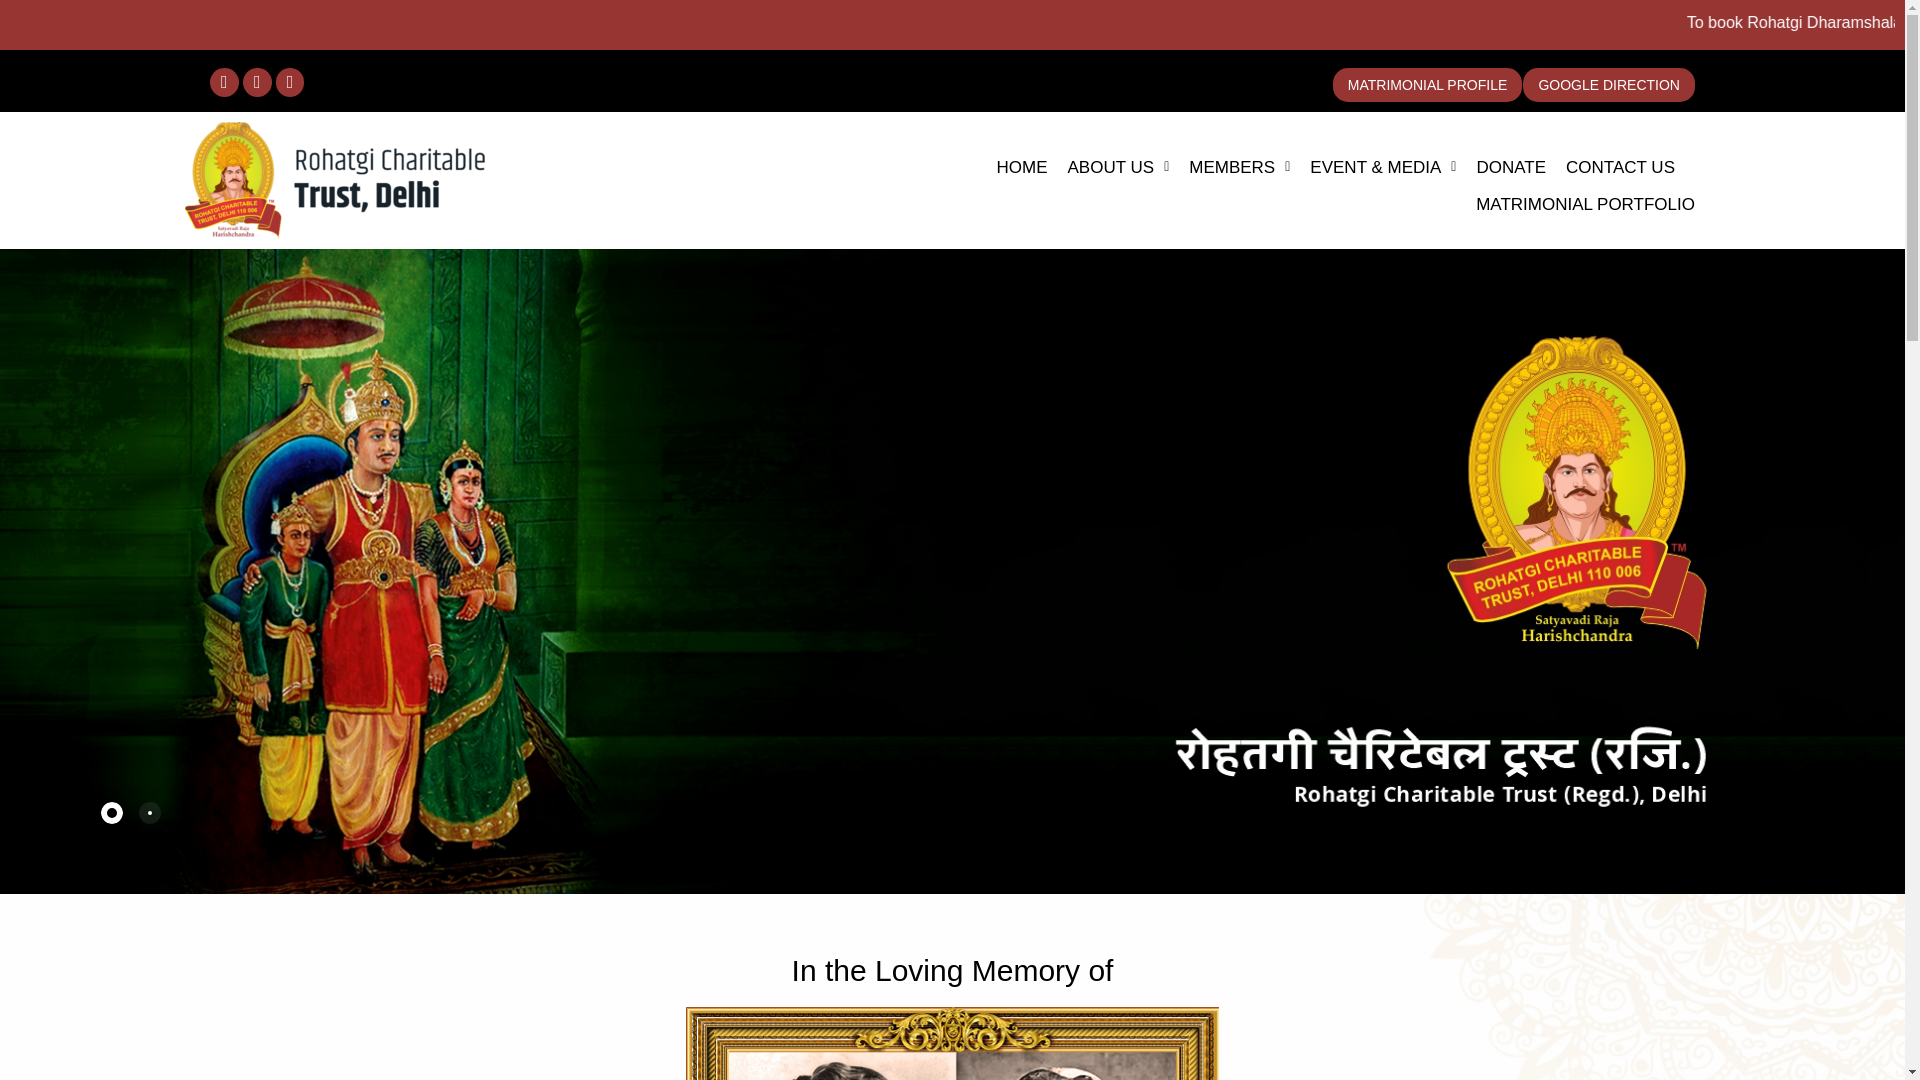  Describe the element at coordinates (224, 82) in the screenshot. I see `Facebook` at that location.